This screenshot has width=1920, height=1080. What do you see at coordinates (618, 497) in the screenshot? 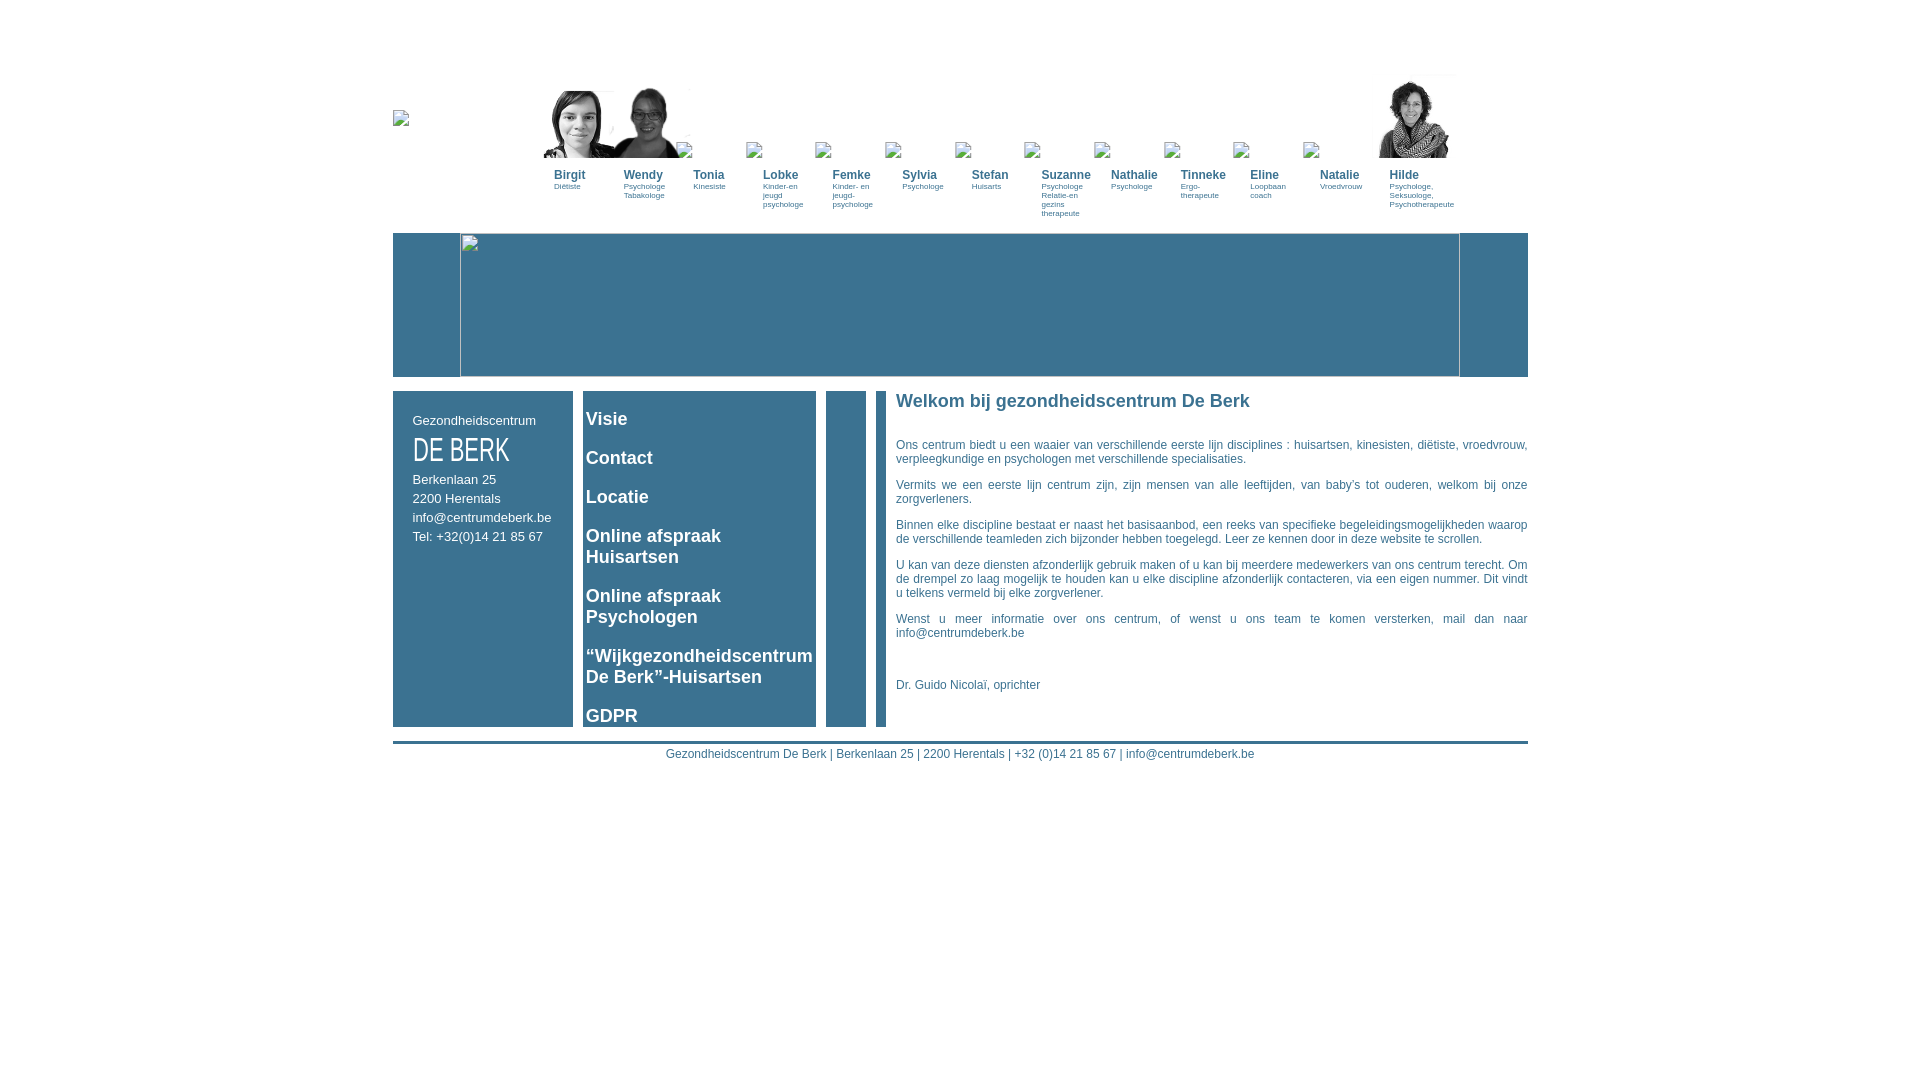
I see `Locatie` at bounding box center [618, 497].